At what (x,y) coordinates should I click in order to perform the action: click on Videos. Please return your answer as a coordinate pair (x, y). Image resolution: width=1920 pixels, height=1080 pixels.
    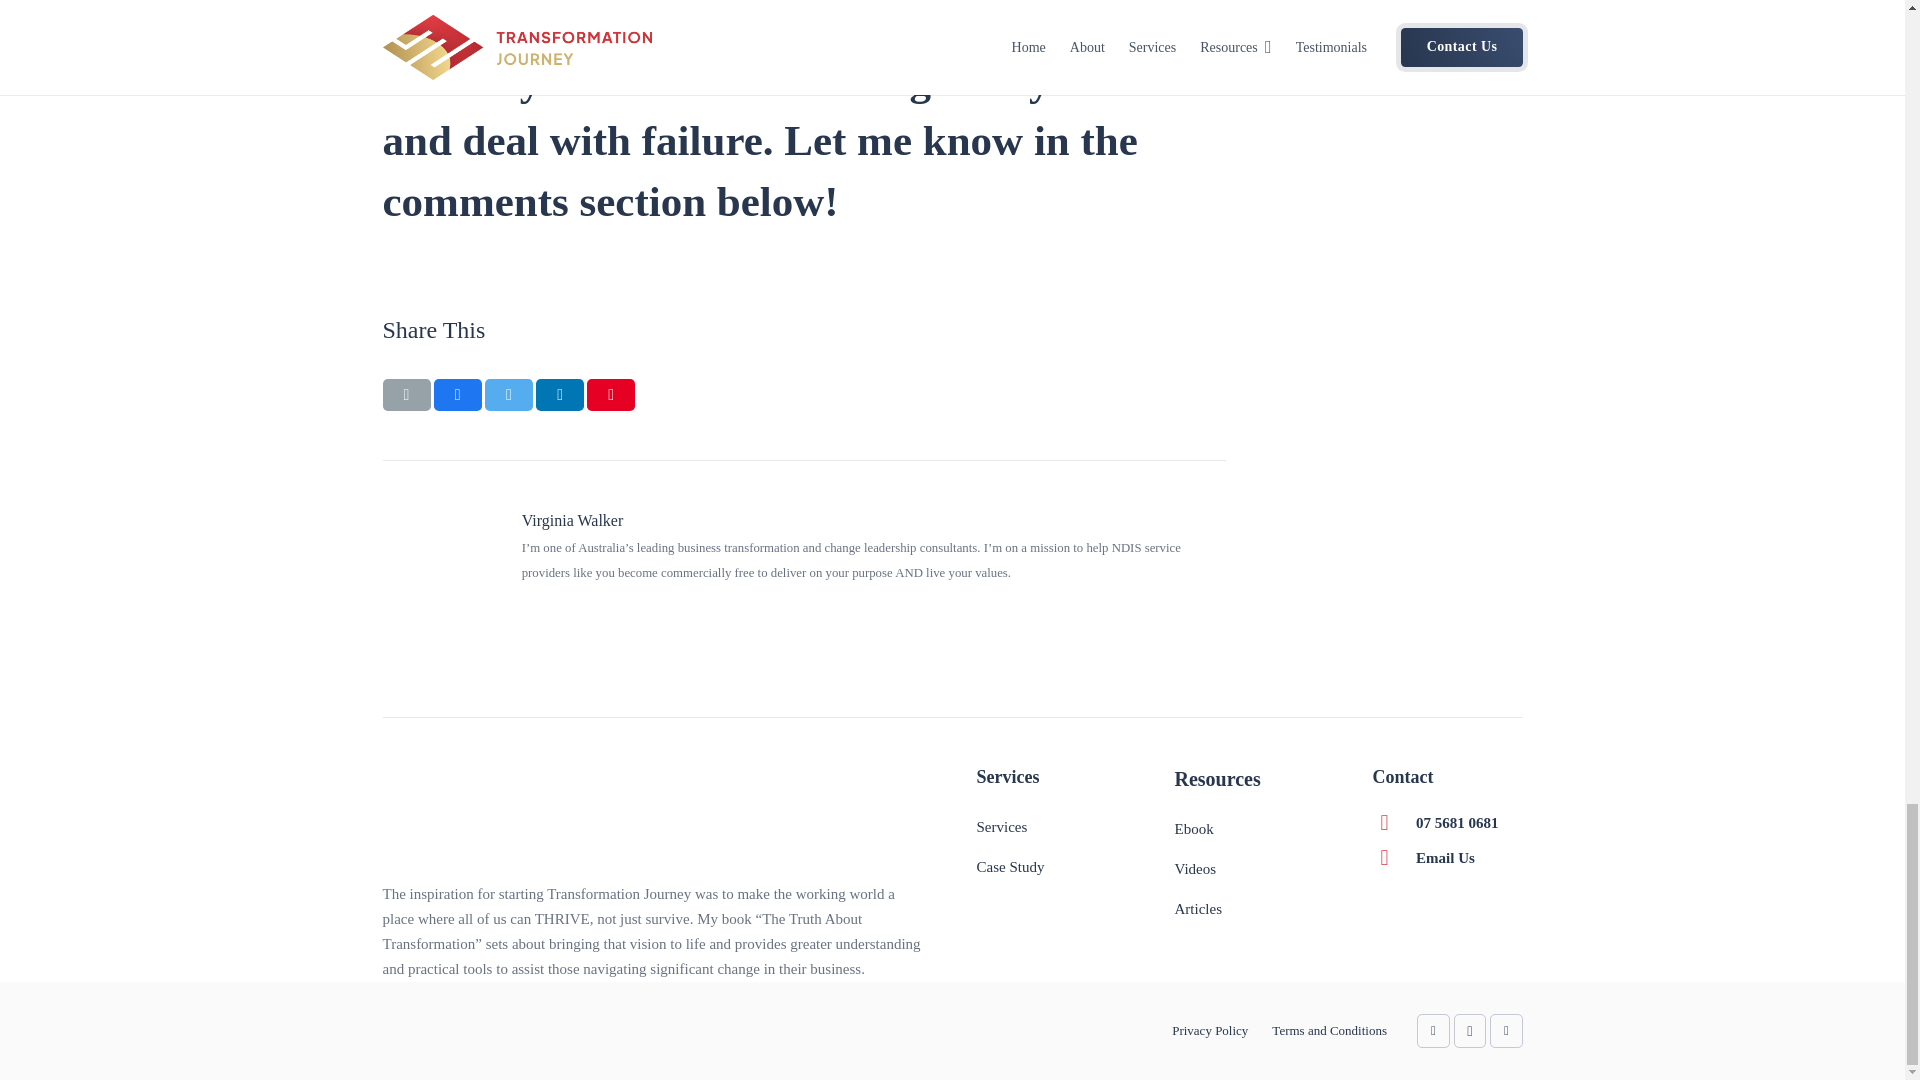
    Looking at the image, I should click on (1194, 868).